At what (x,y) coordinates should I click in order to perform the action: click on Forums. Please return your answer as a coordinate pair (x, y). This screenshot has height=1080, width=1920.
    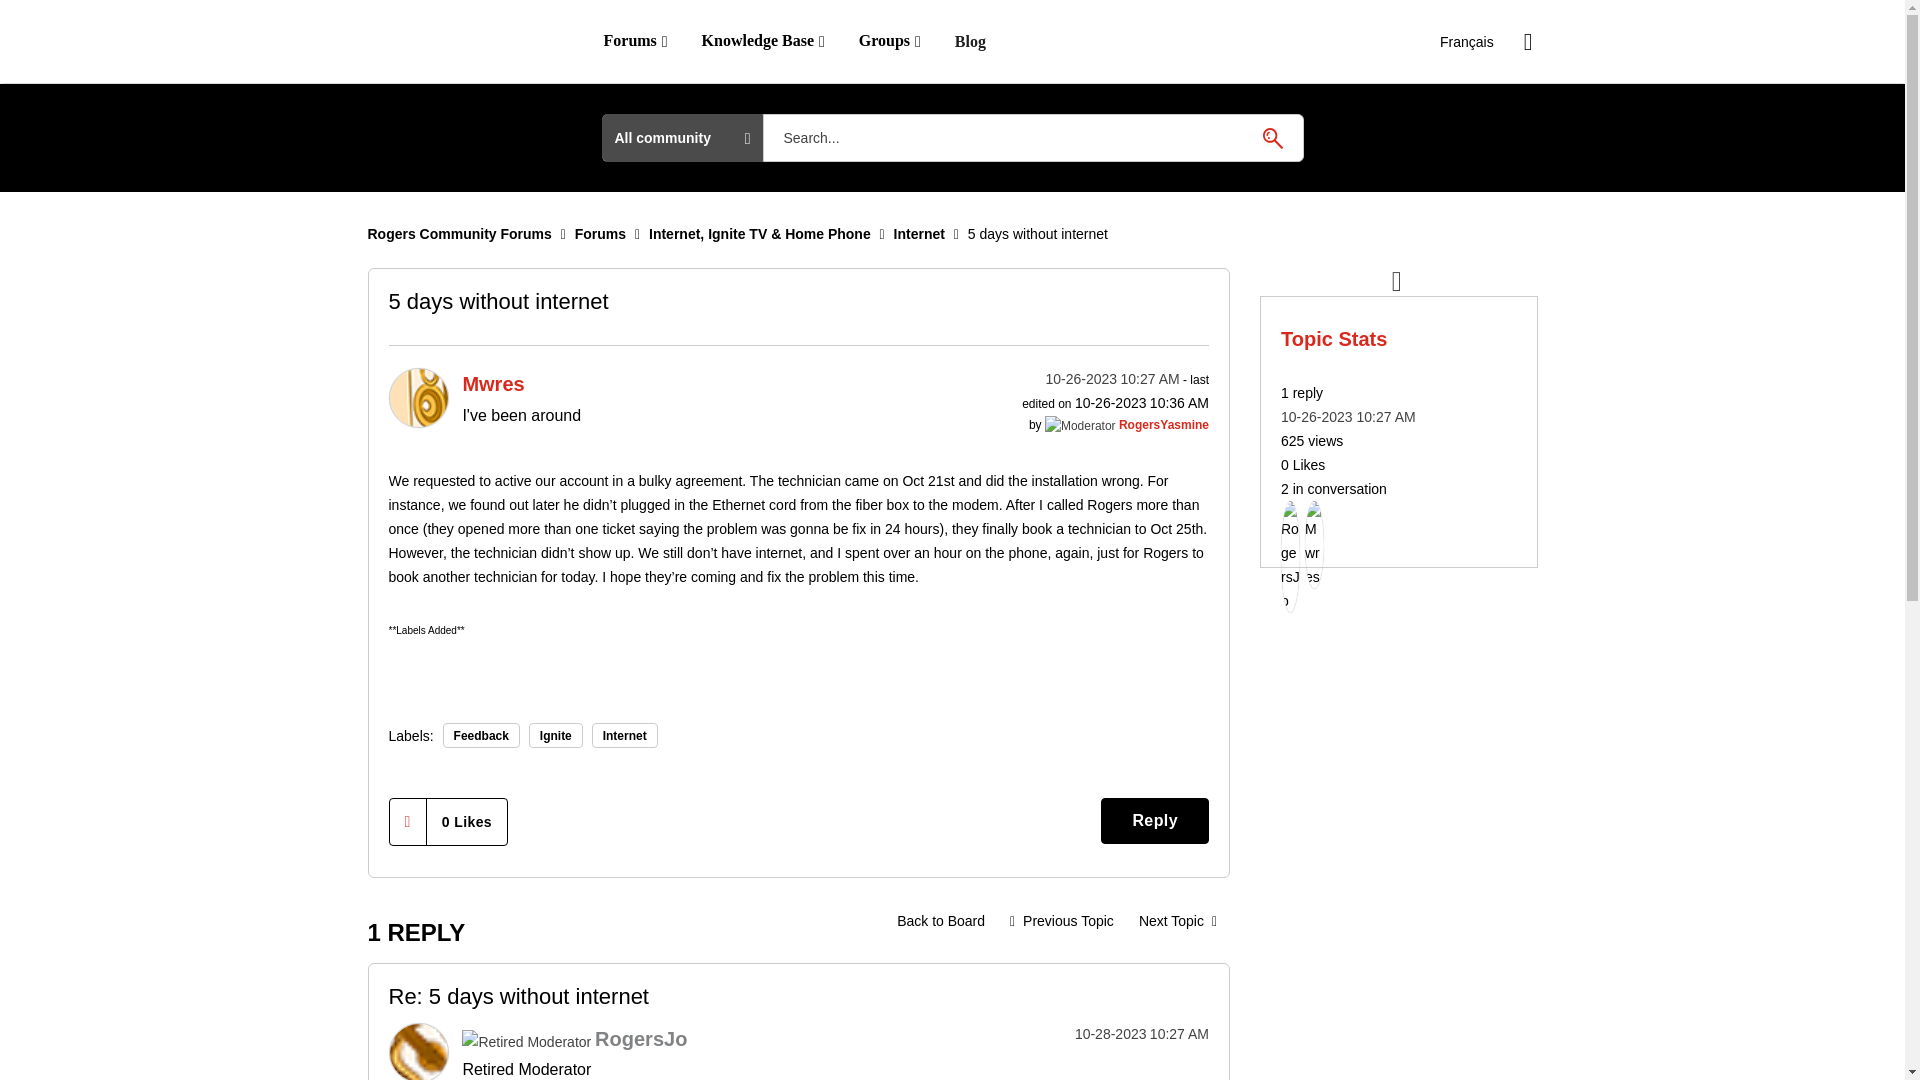
    Looking at the image, I should click on (600, 233).